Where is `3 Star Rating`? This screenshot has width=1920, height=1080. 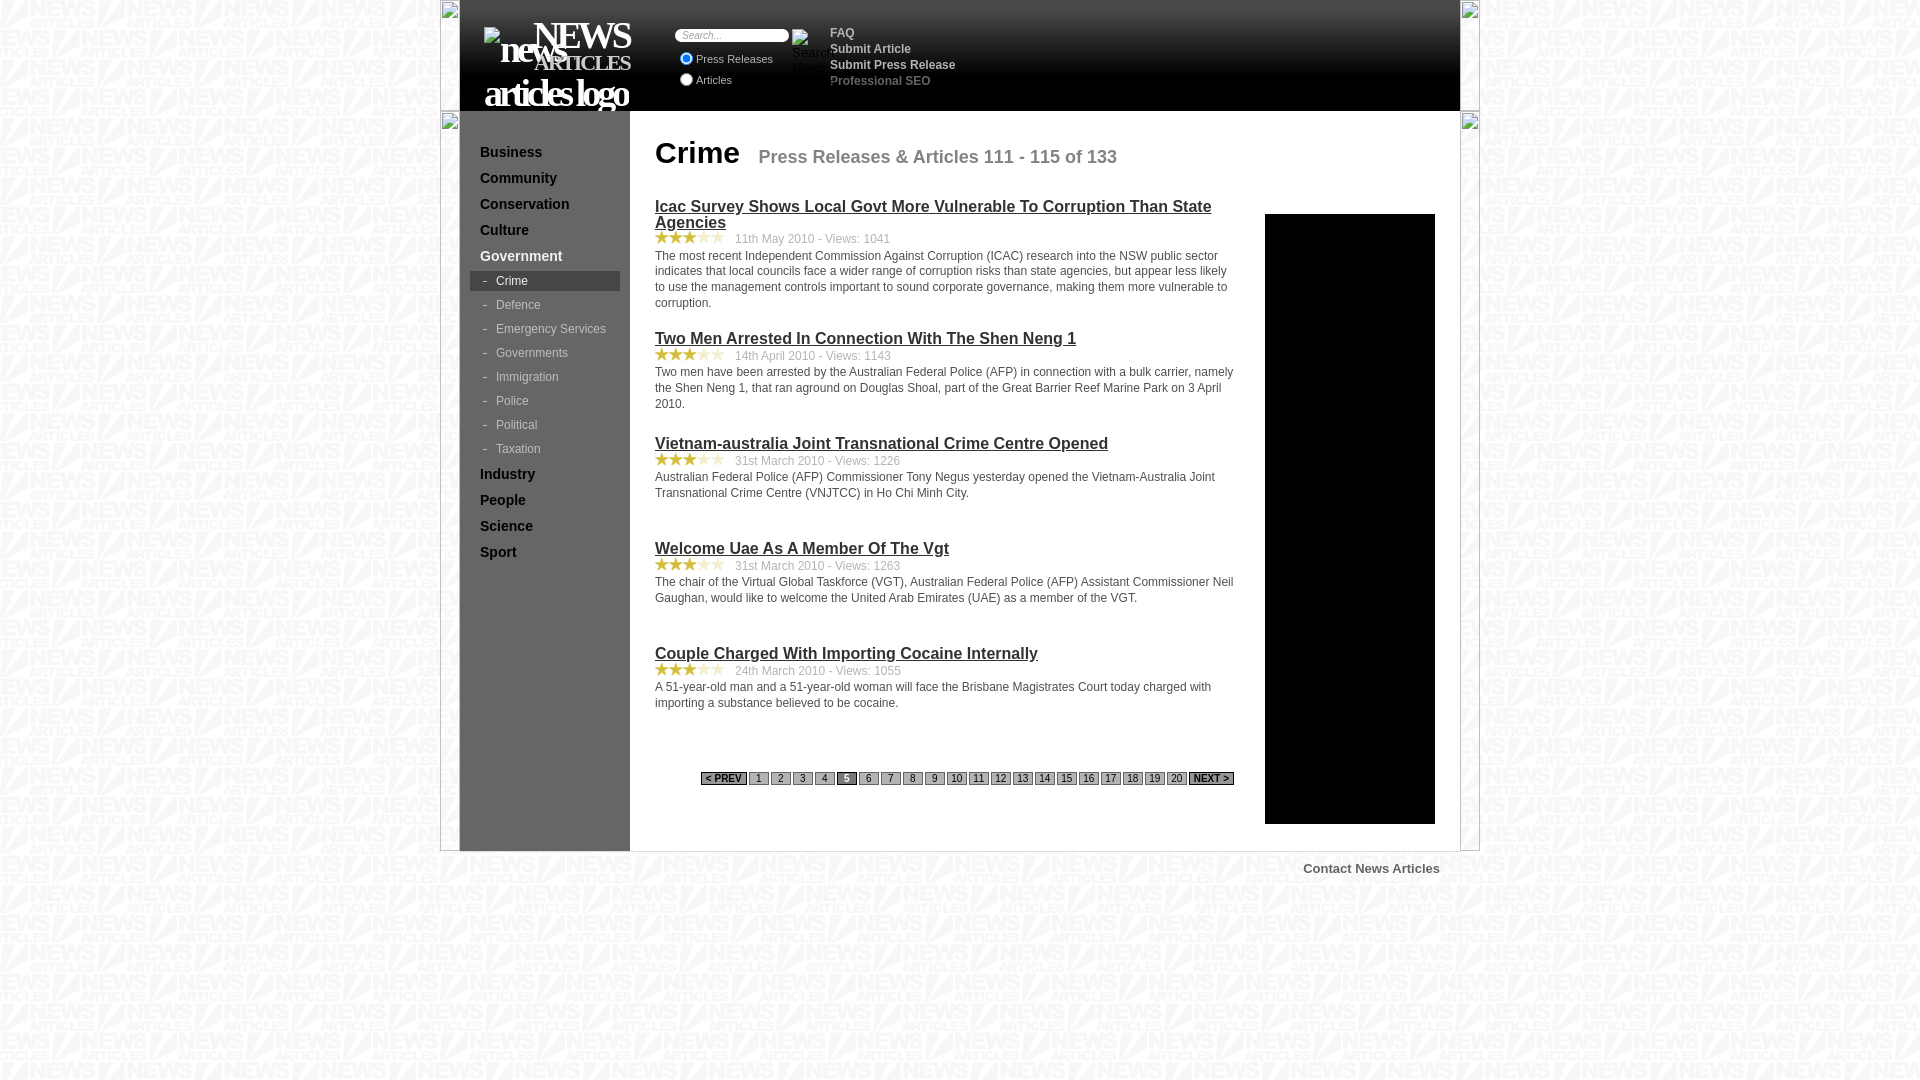
3 Star Rating is located at coordinates (704, 354).